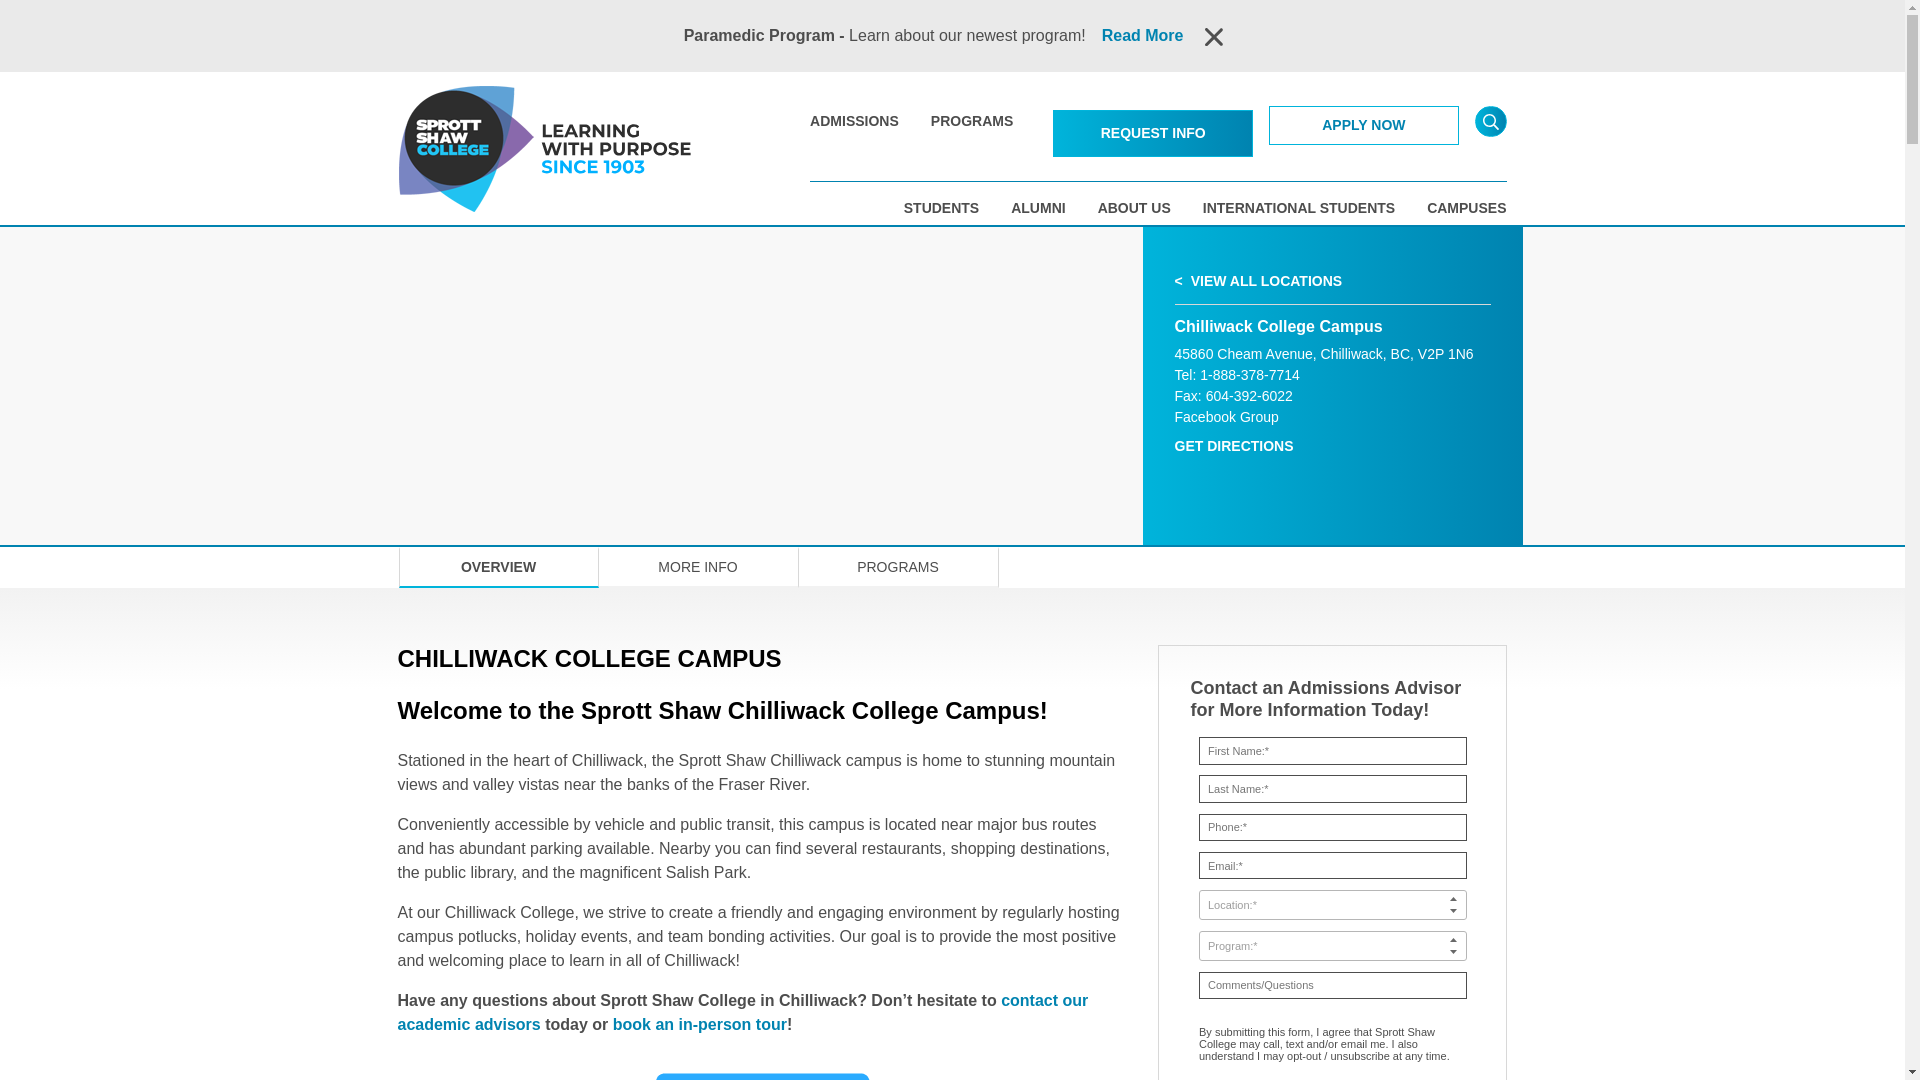 The width and height of the screenshot is (1920, 1080). What do you see at coordinates (854, 120) in the screenshot?
I see `ADMISSIONS` at bounding box center [854, 120].